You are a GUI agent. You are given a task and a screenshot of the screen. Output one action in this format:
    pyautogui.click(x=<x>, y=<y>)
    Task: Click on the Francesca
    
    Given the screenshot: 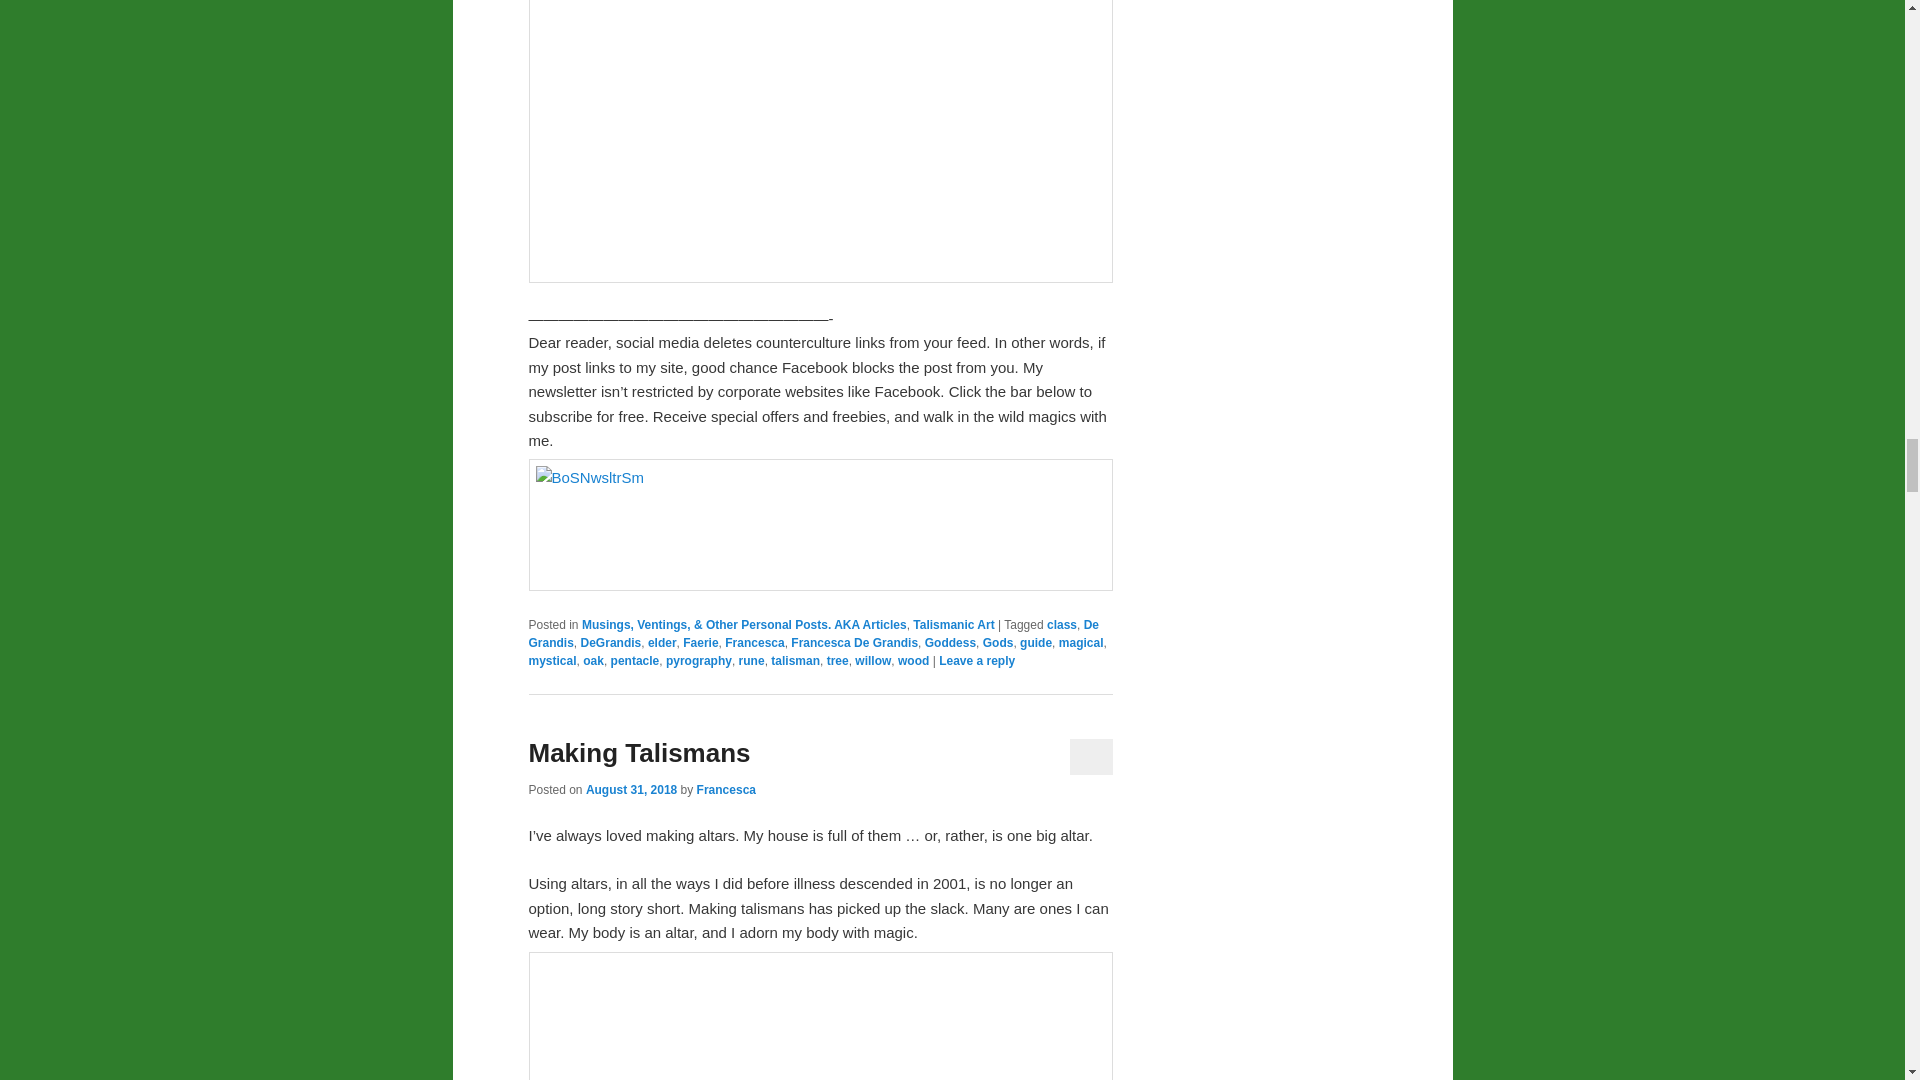 What is the action you would take?
    pyautogui.click(x=754, y=643)
    